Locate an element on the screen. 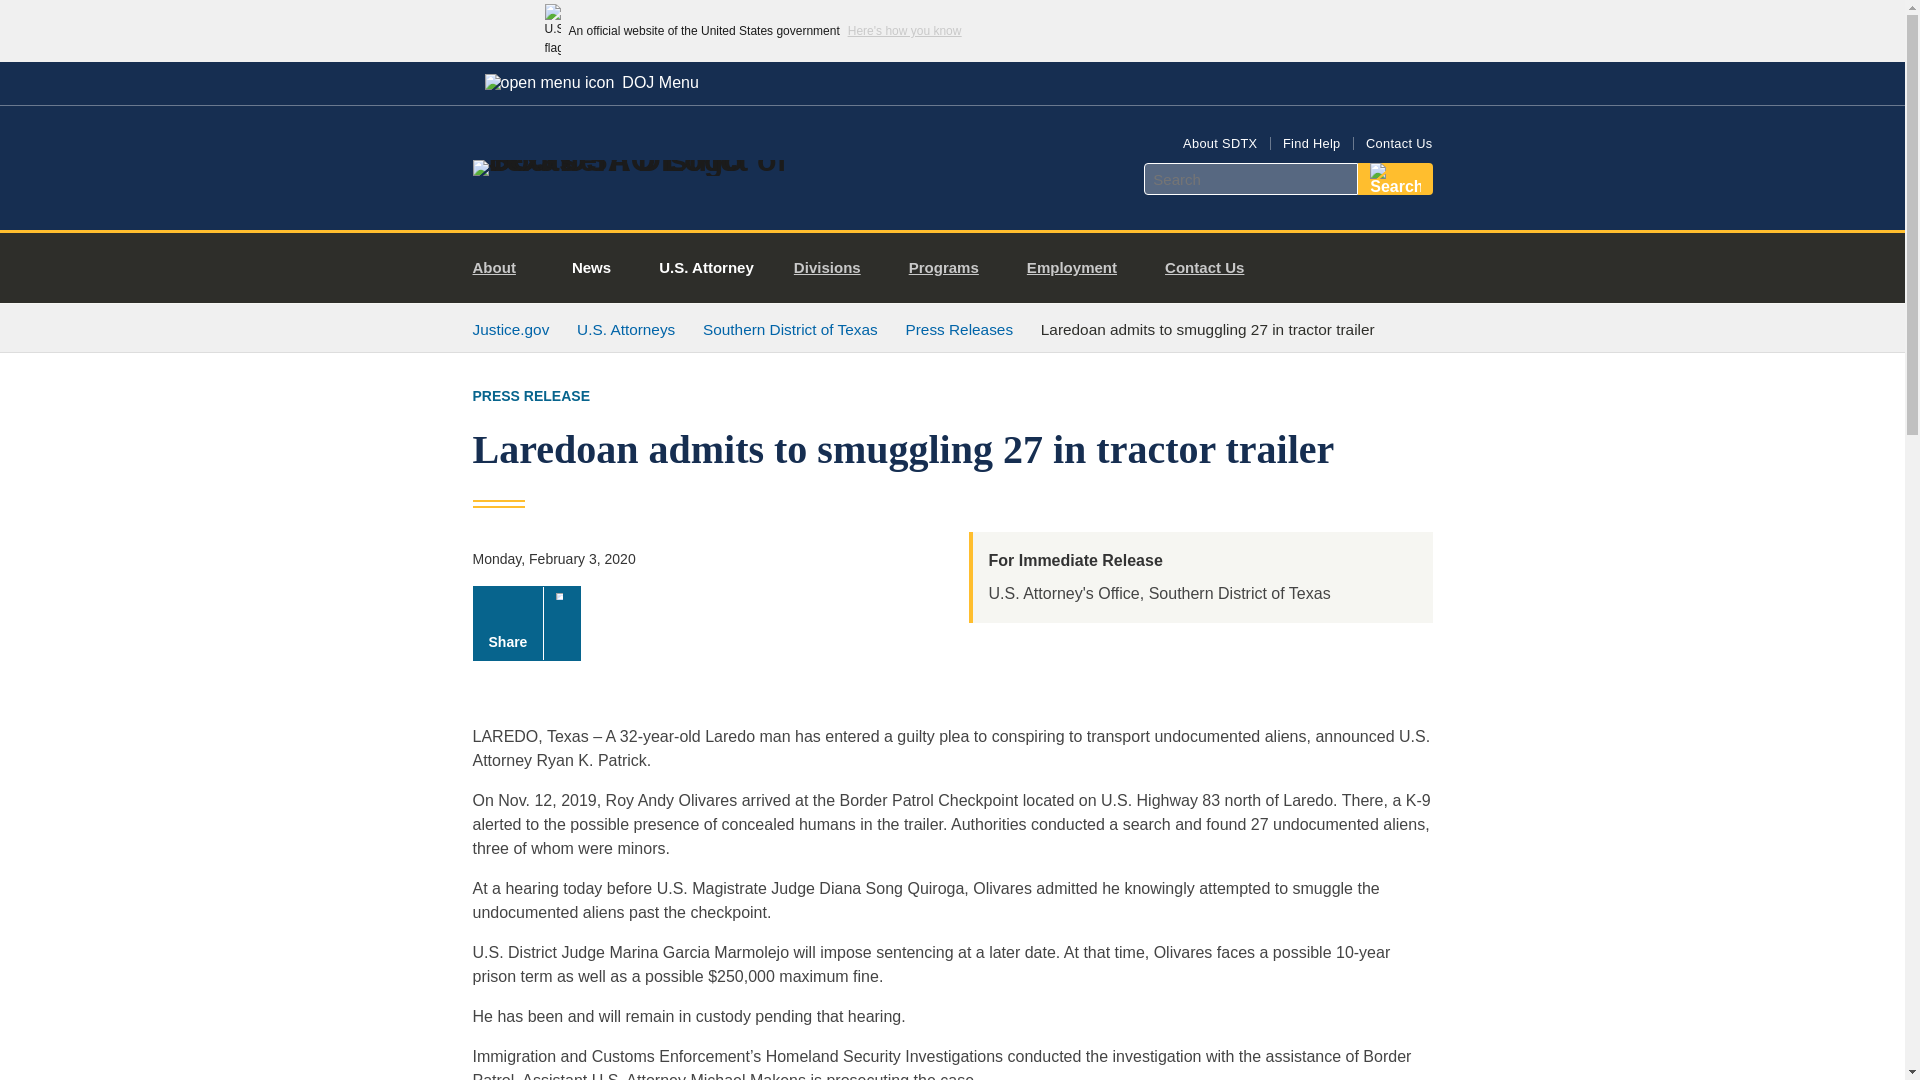  About SDTX is located at coordinates (1220, 144).